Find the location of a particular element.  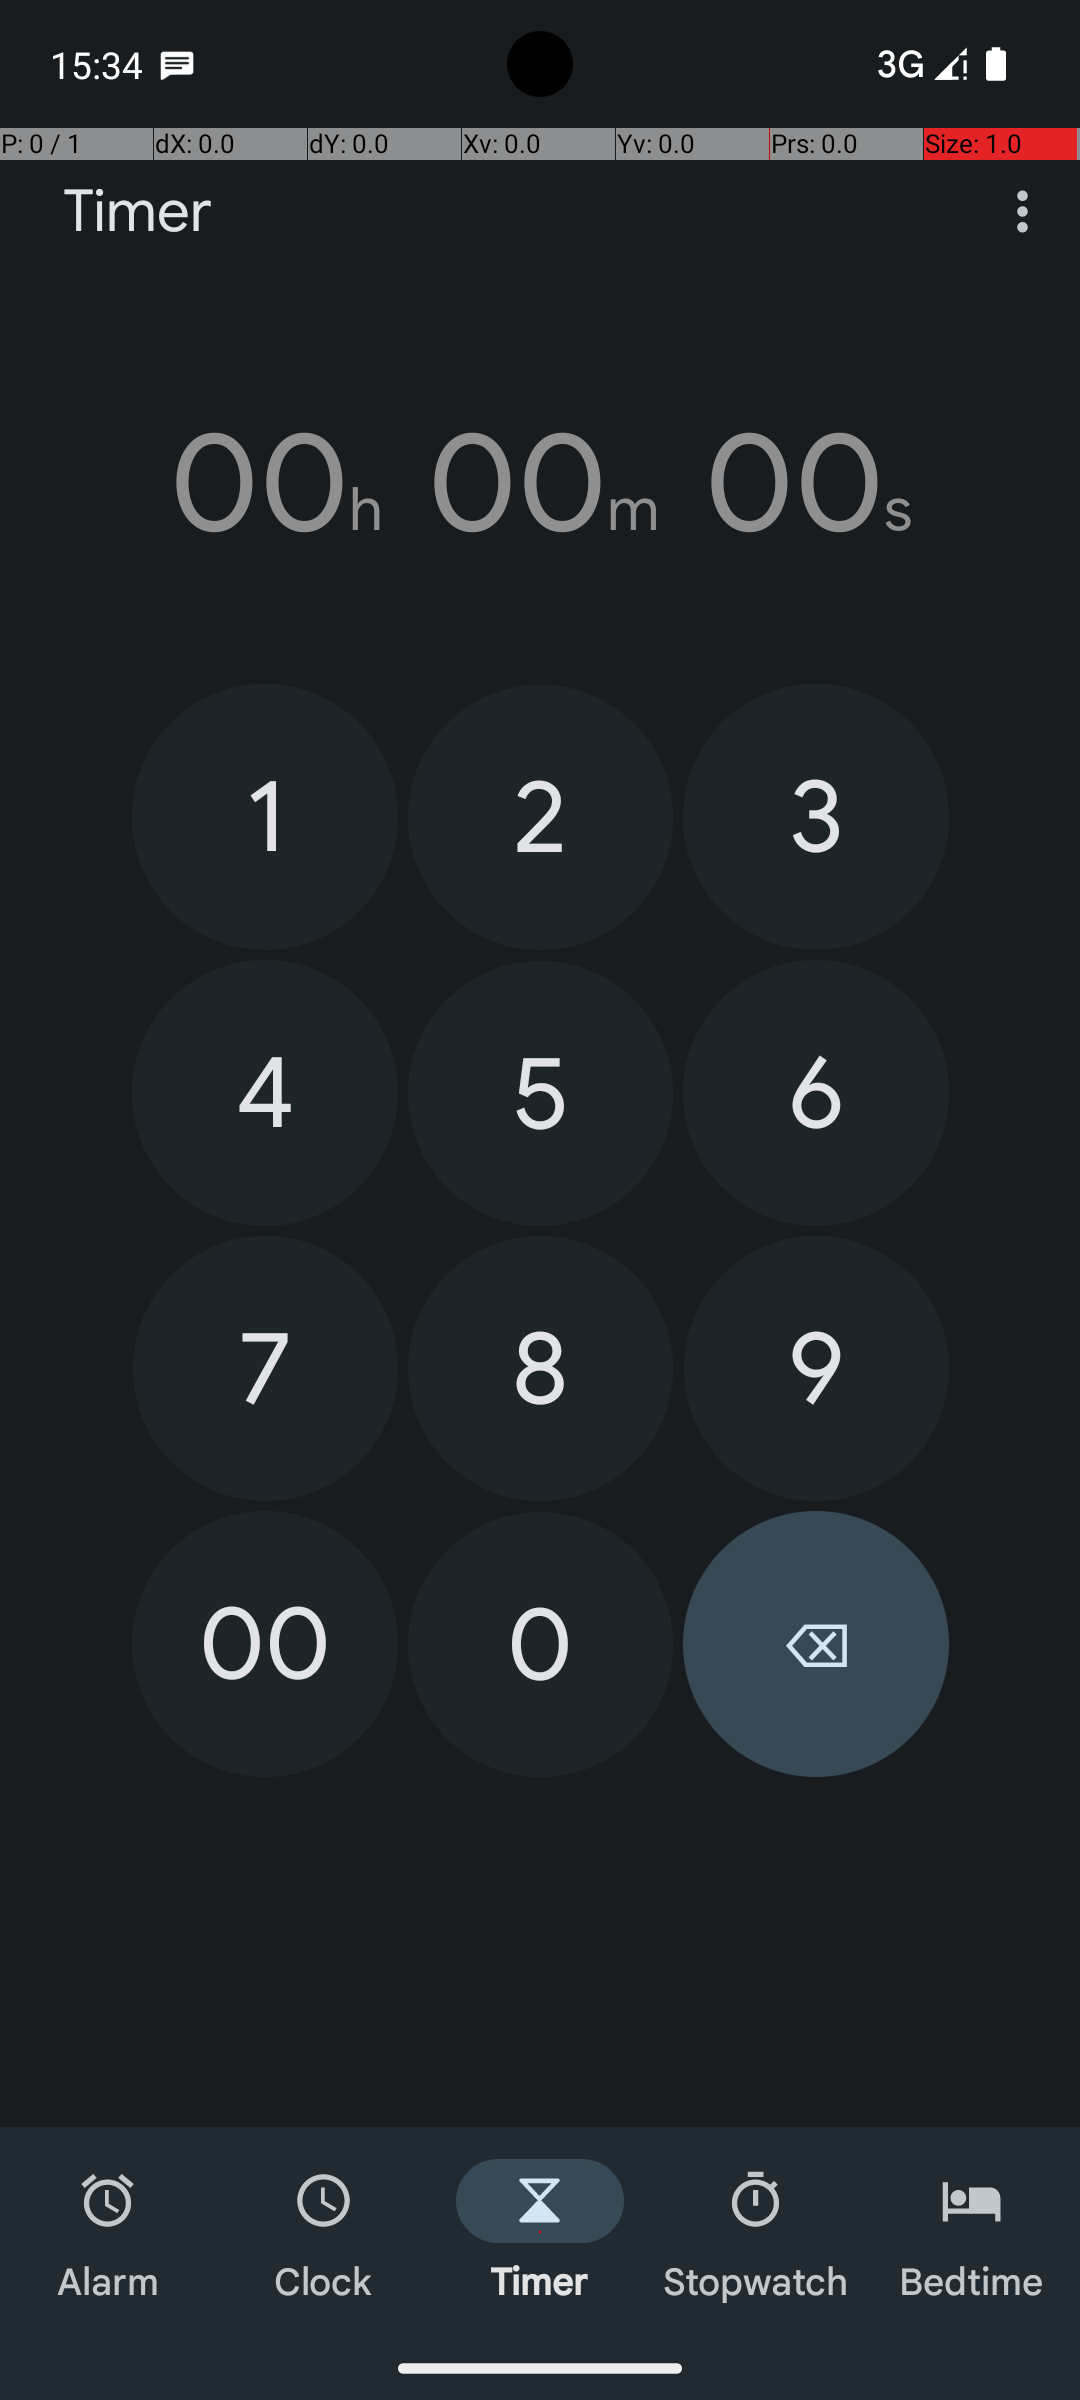

4 is located at coordinates (265, 1093).